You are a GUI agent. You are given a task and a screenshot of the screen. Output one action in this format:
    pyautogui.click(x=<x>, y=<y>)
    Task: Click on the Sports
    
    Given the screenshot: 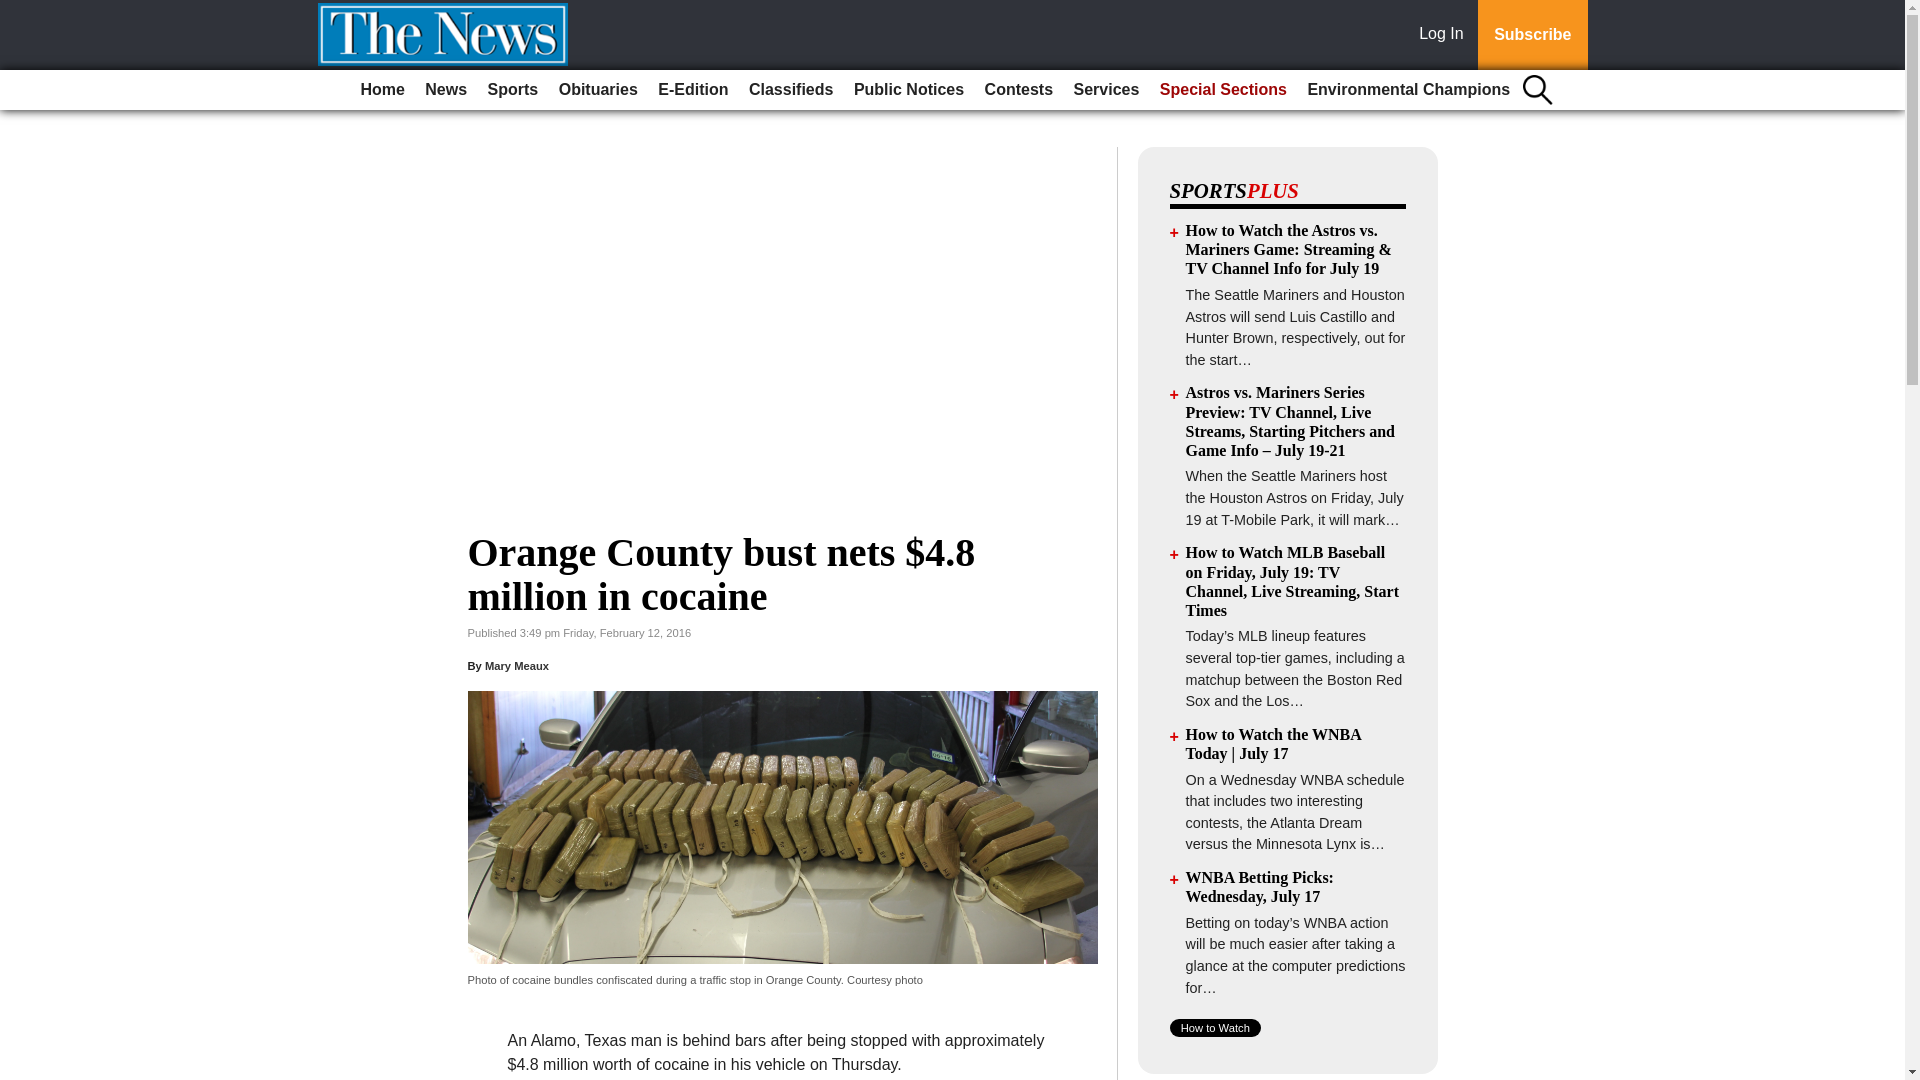 What is the action you would take?
    pyautogui.click(x=514, y=90)
    